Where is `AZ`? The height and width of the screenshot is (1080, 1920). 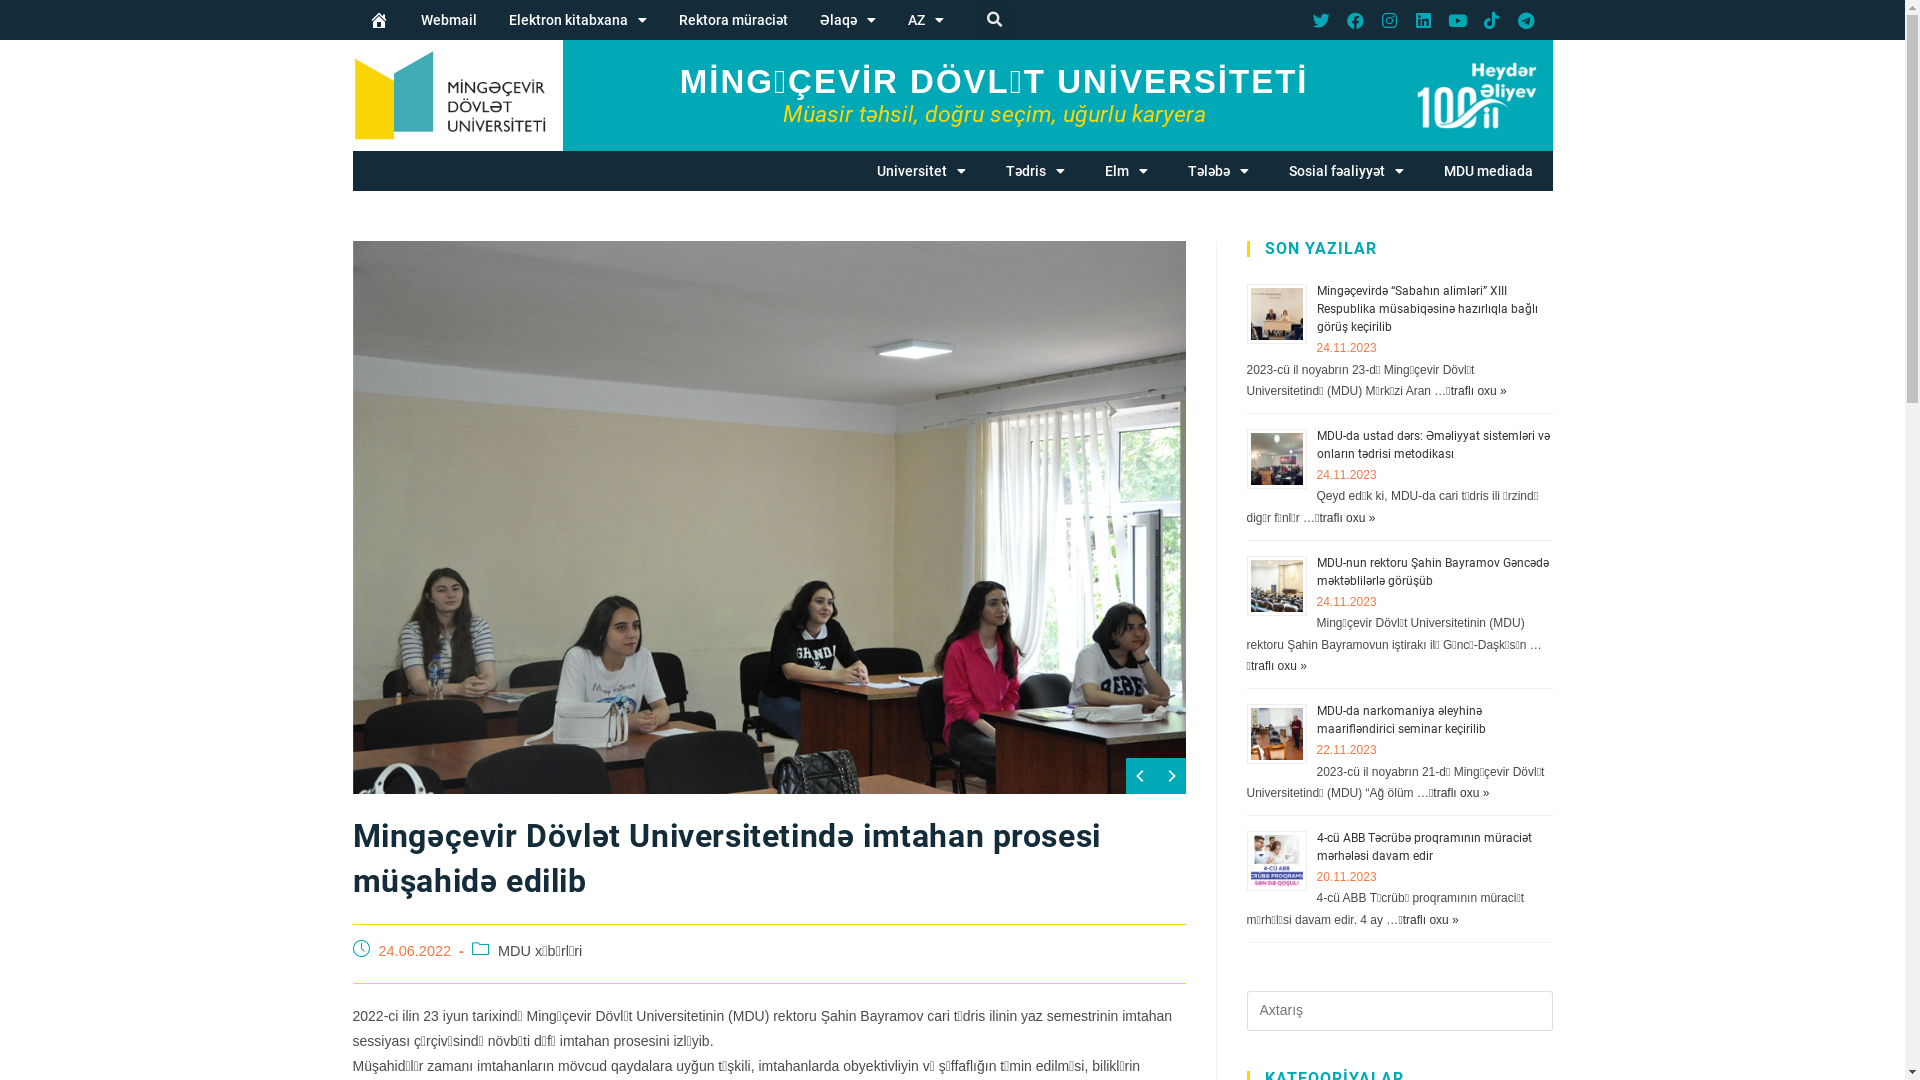
AZ is located at coordinates (926, 20).